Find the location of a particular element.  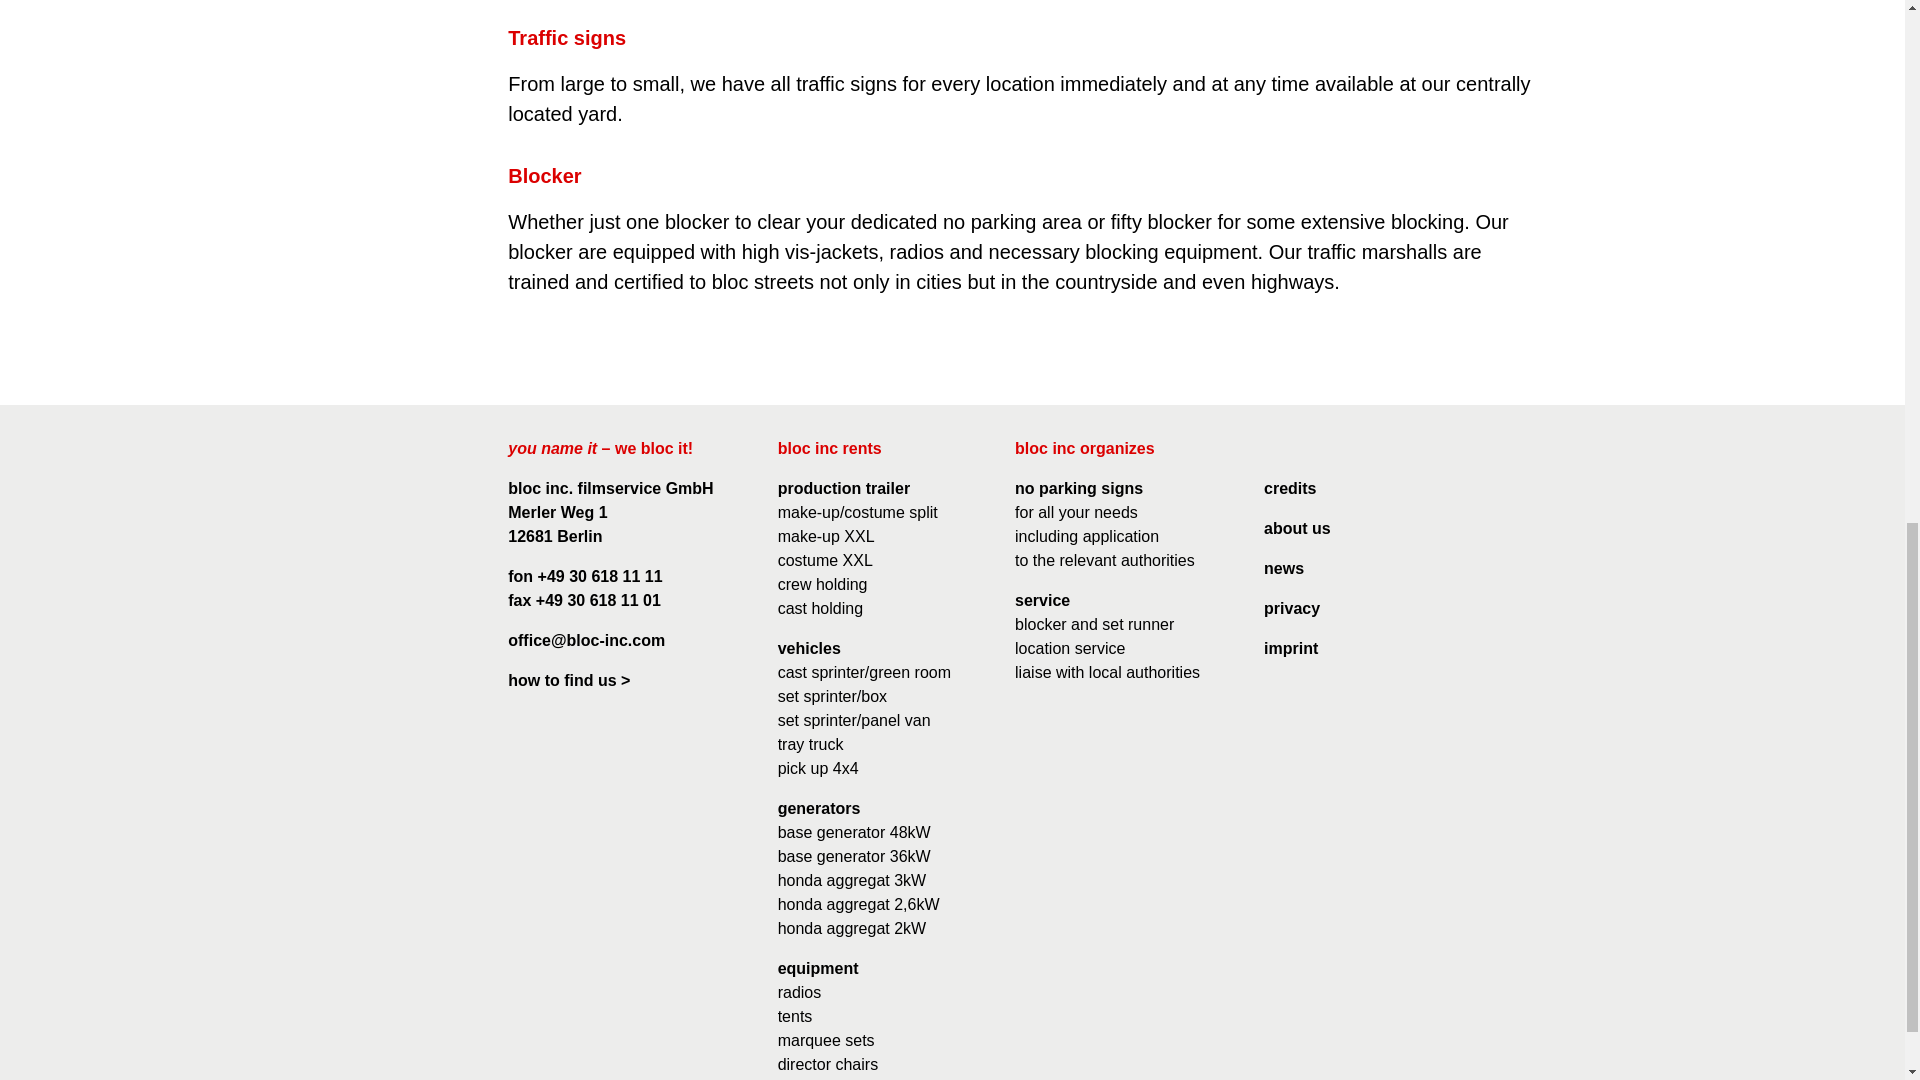

costume XXL is located at coordinates (825, 560).